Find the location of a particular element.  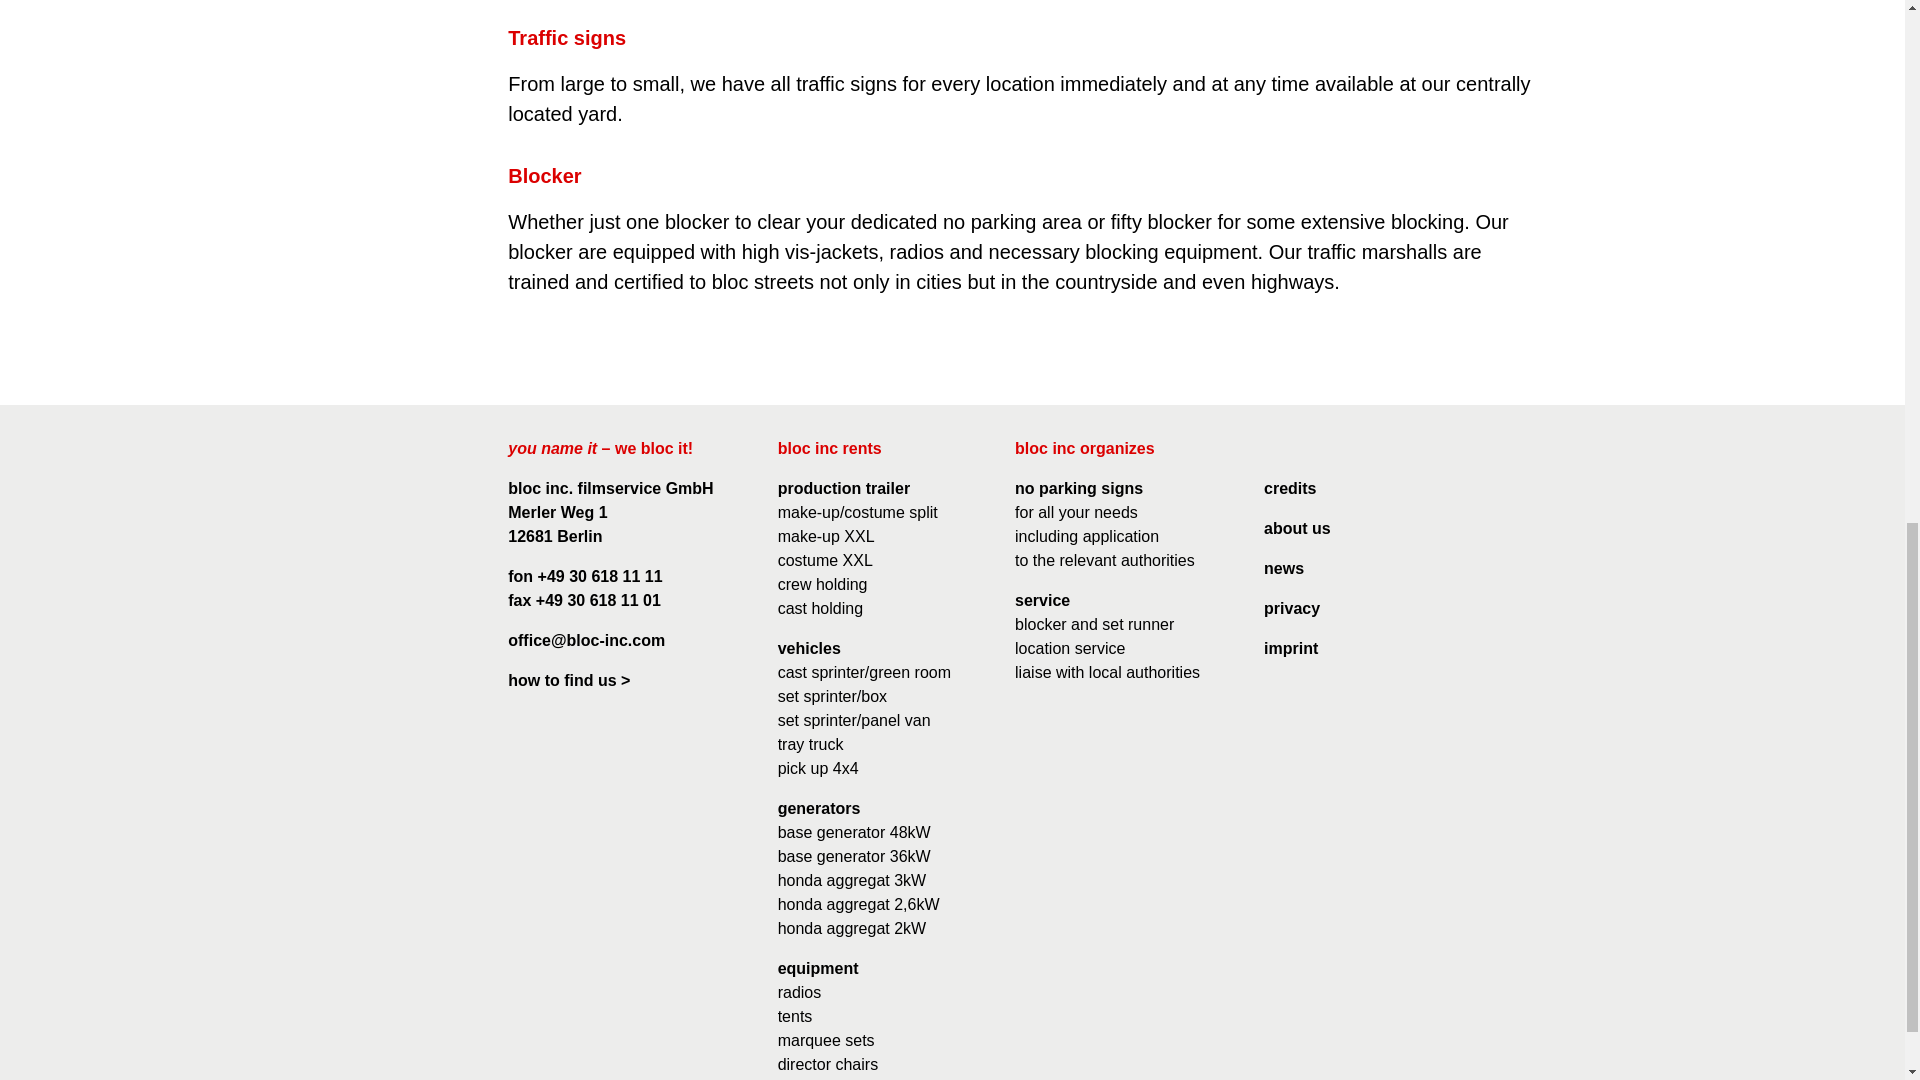

costume XXL is located at coordinates (825, 560).